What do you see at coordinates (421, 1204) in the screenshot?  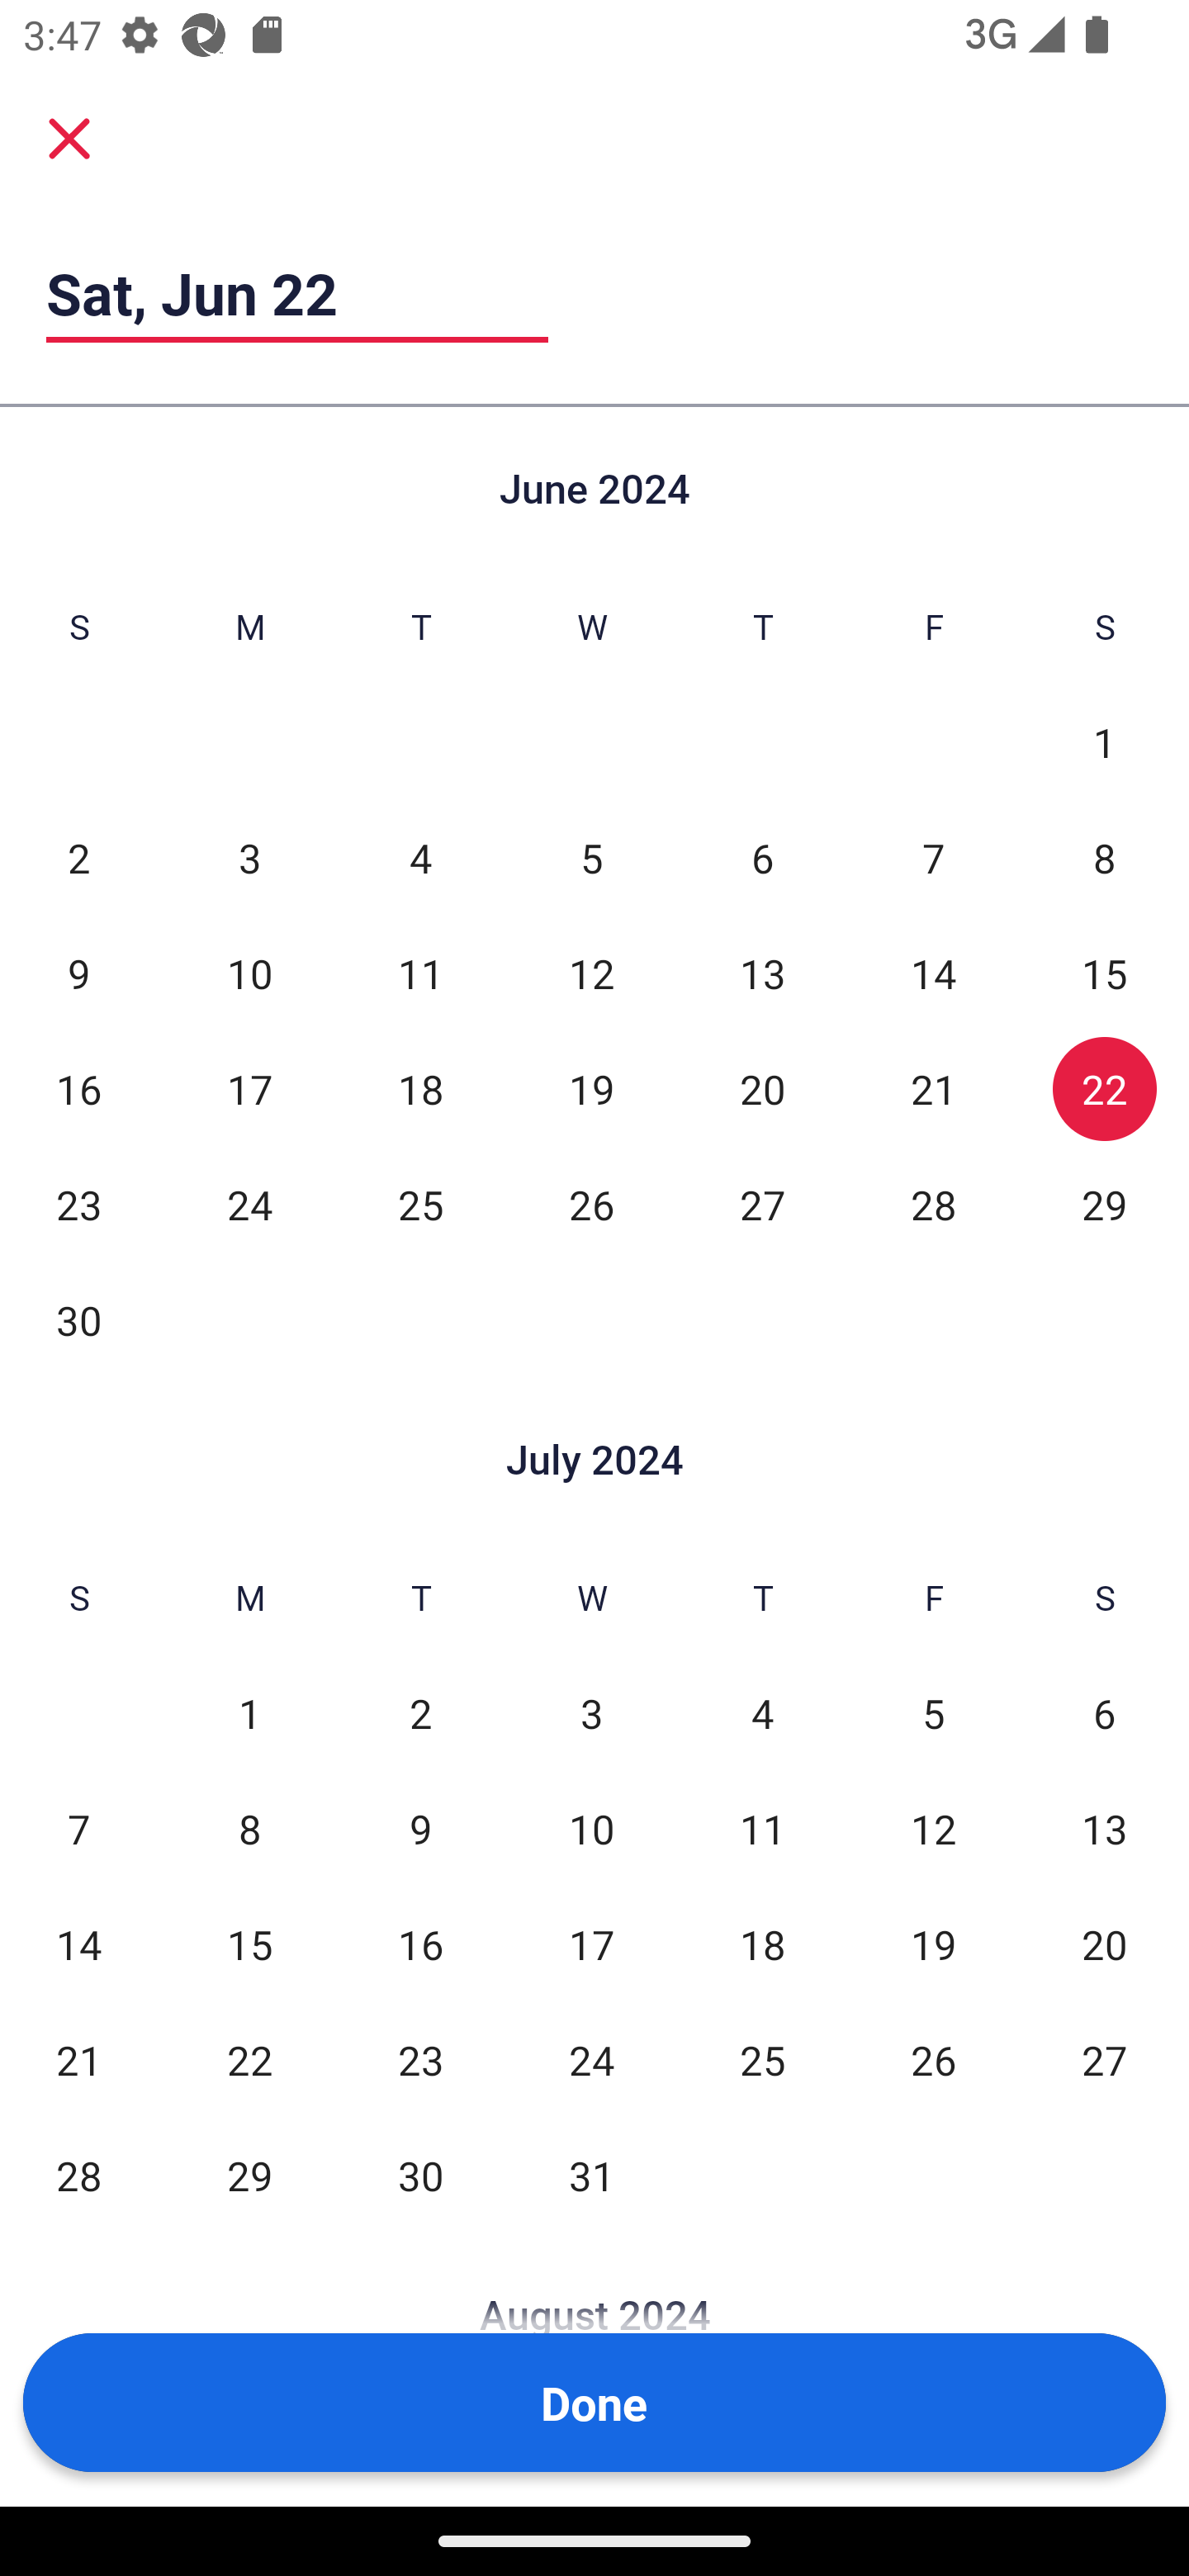 I see `25 Tue, Jun 25, Not Selected` at bounding box center [421, 1204].